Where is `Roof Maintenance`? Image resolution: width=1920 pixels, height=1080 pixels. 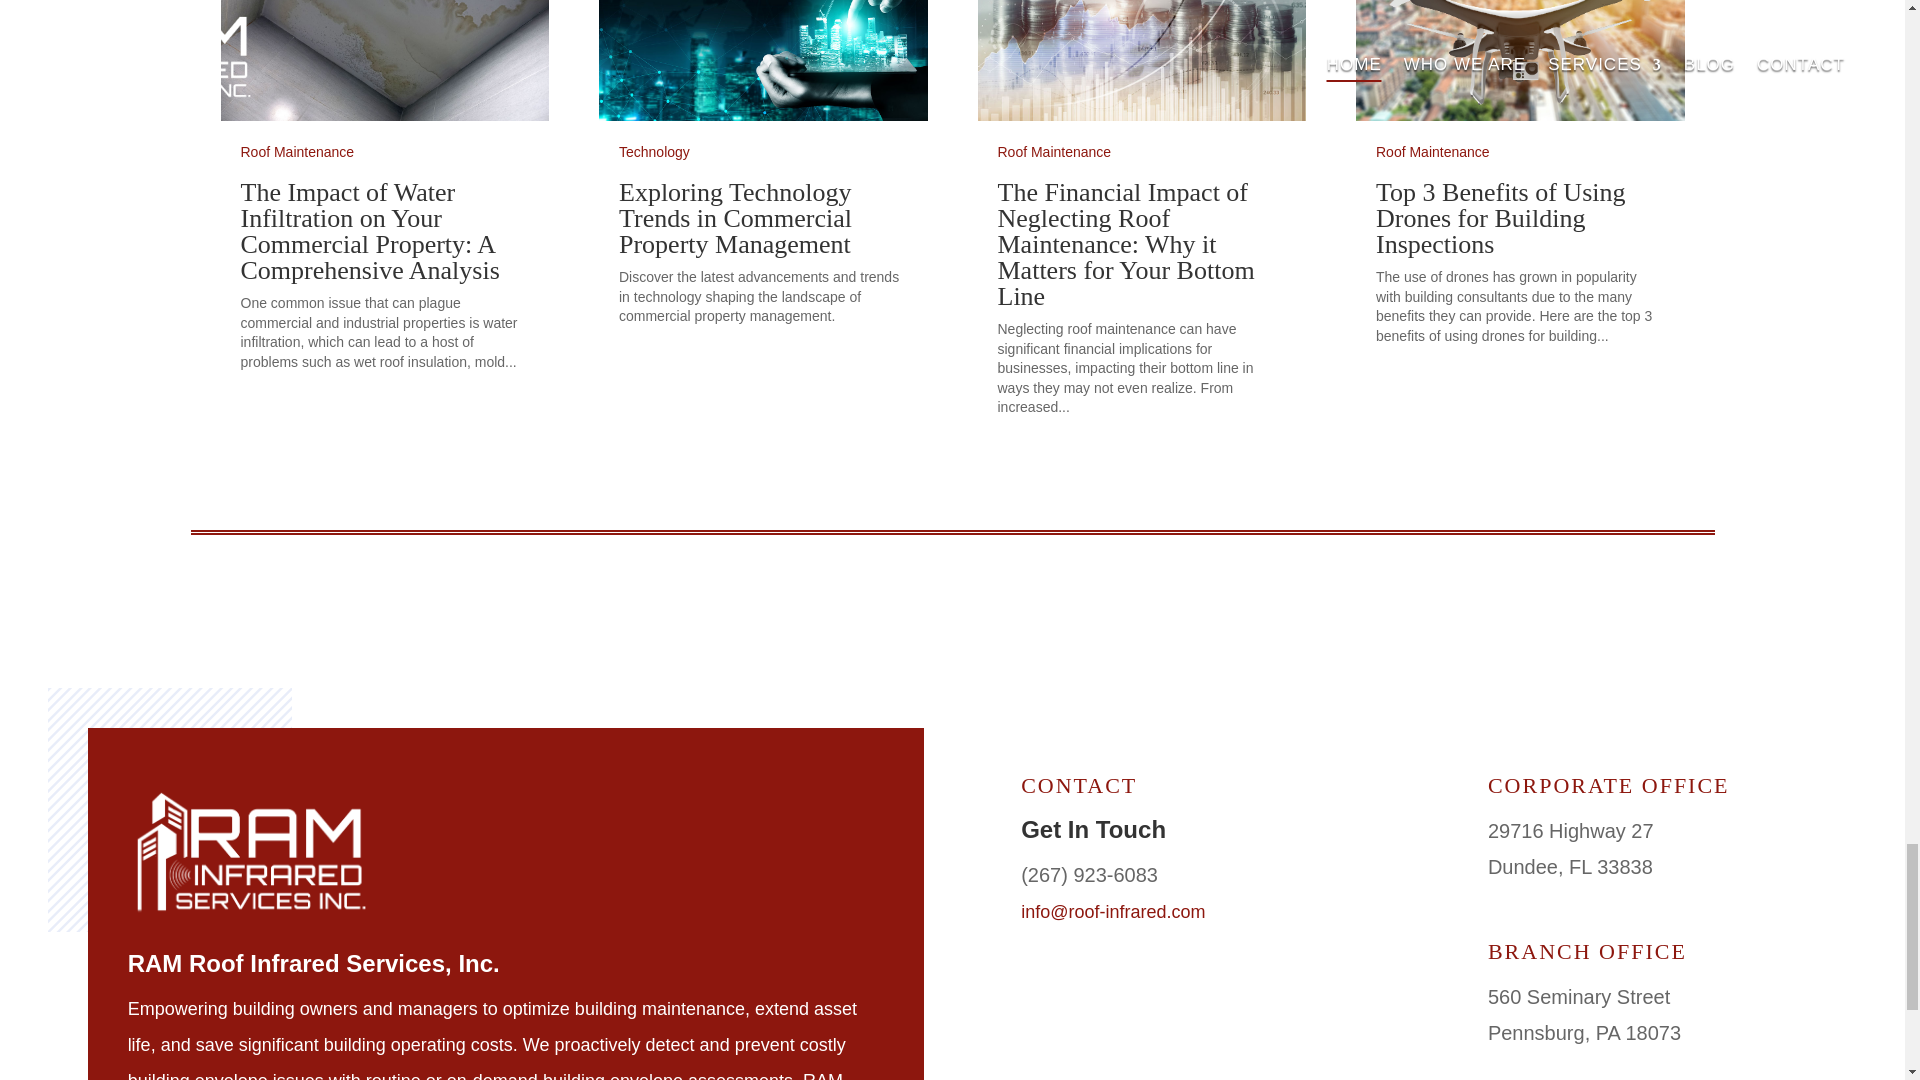 Roof Maintenance is located at coordinates (1432, 151).